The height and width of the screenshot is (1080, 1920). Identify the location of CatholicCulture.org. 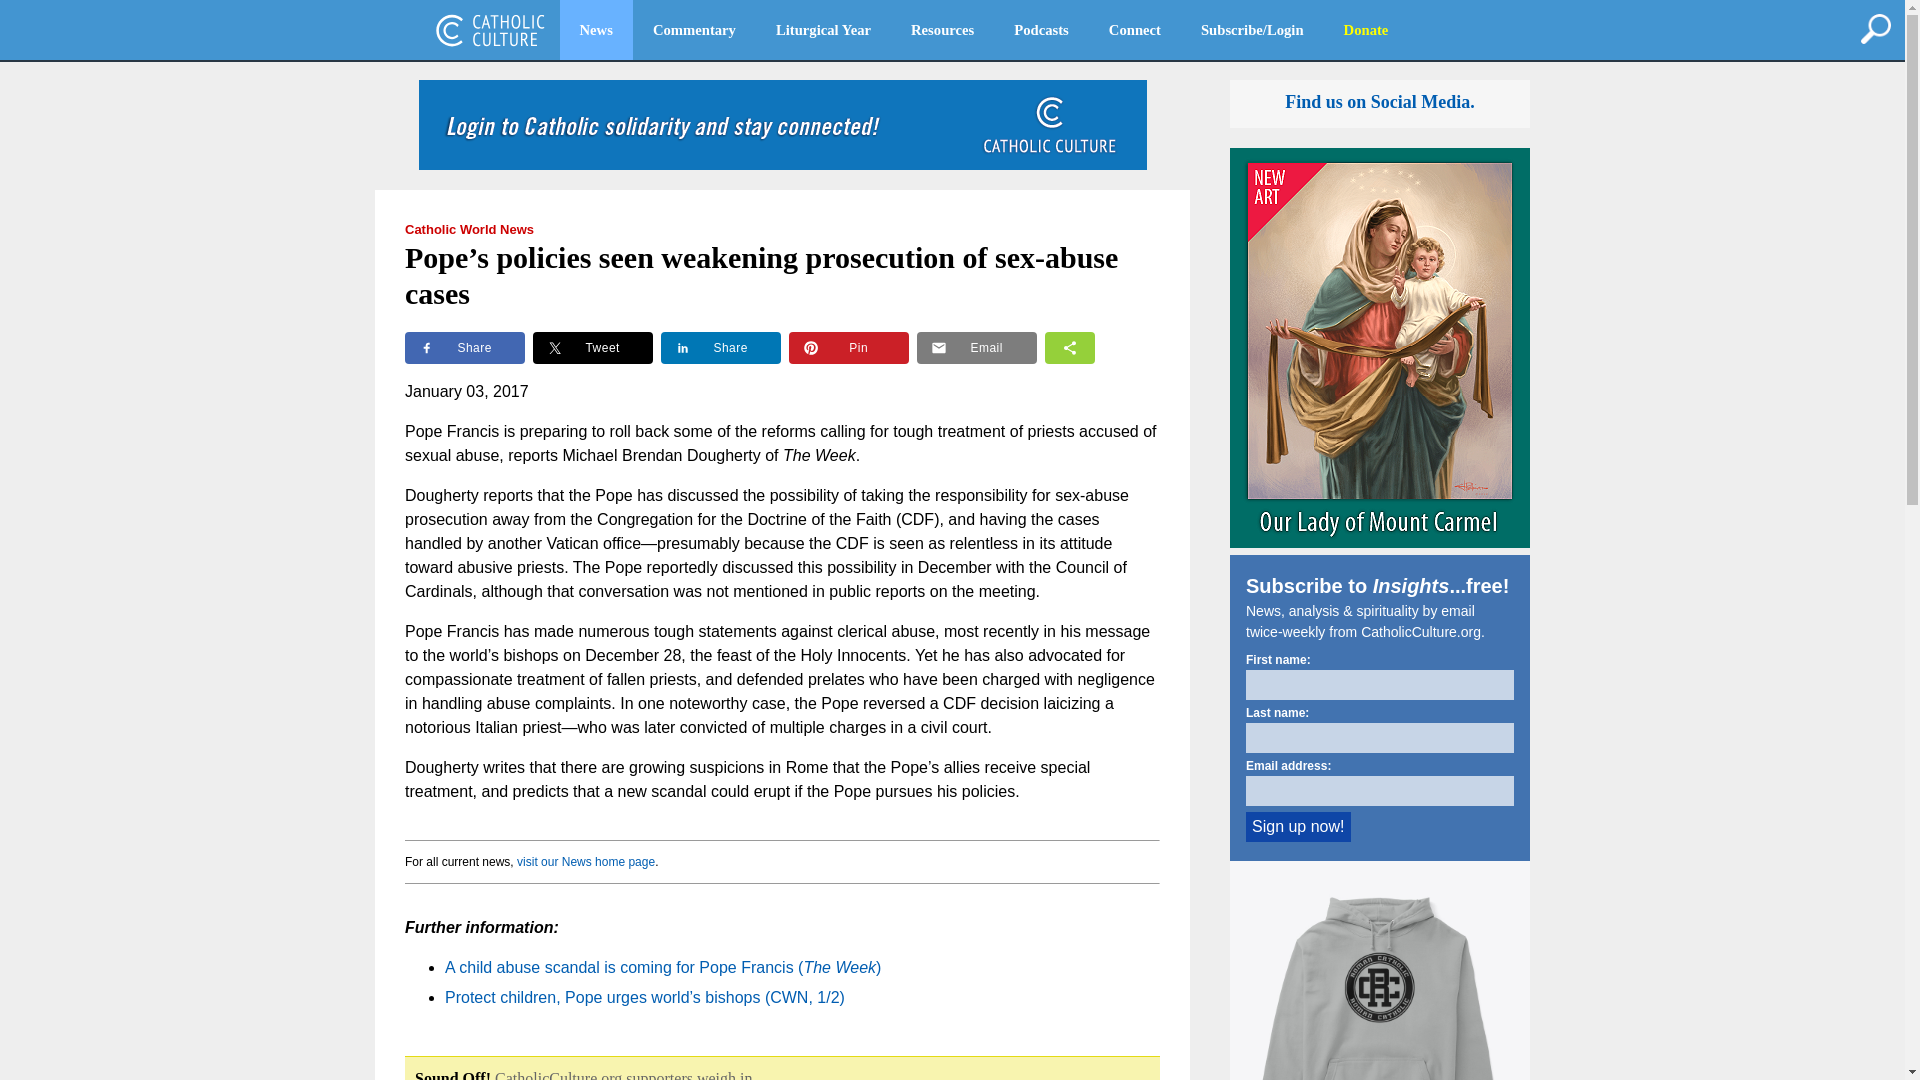
(490, 30).